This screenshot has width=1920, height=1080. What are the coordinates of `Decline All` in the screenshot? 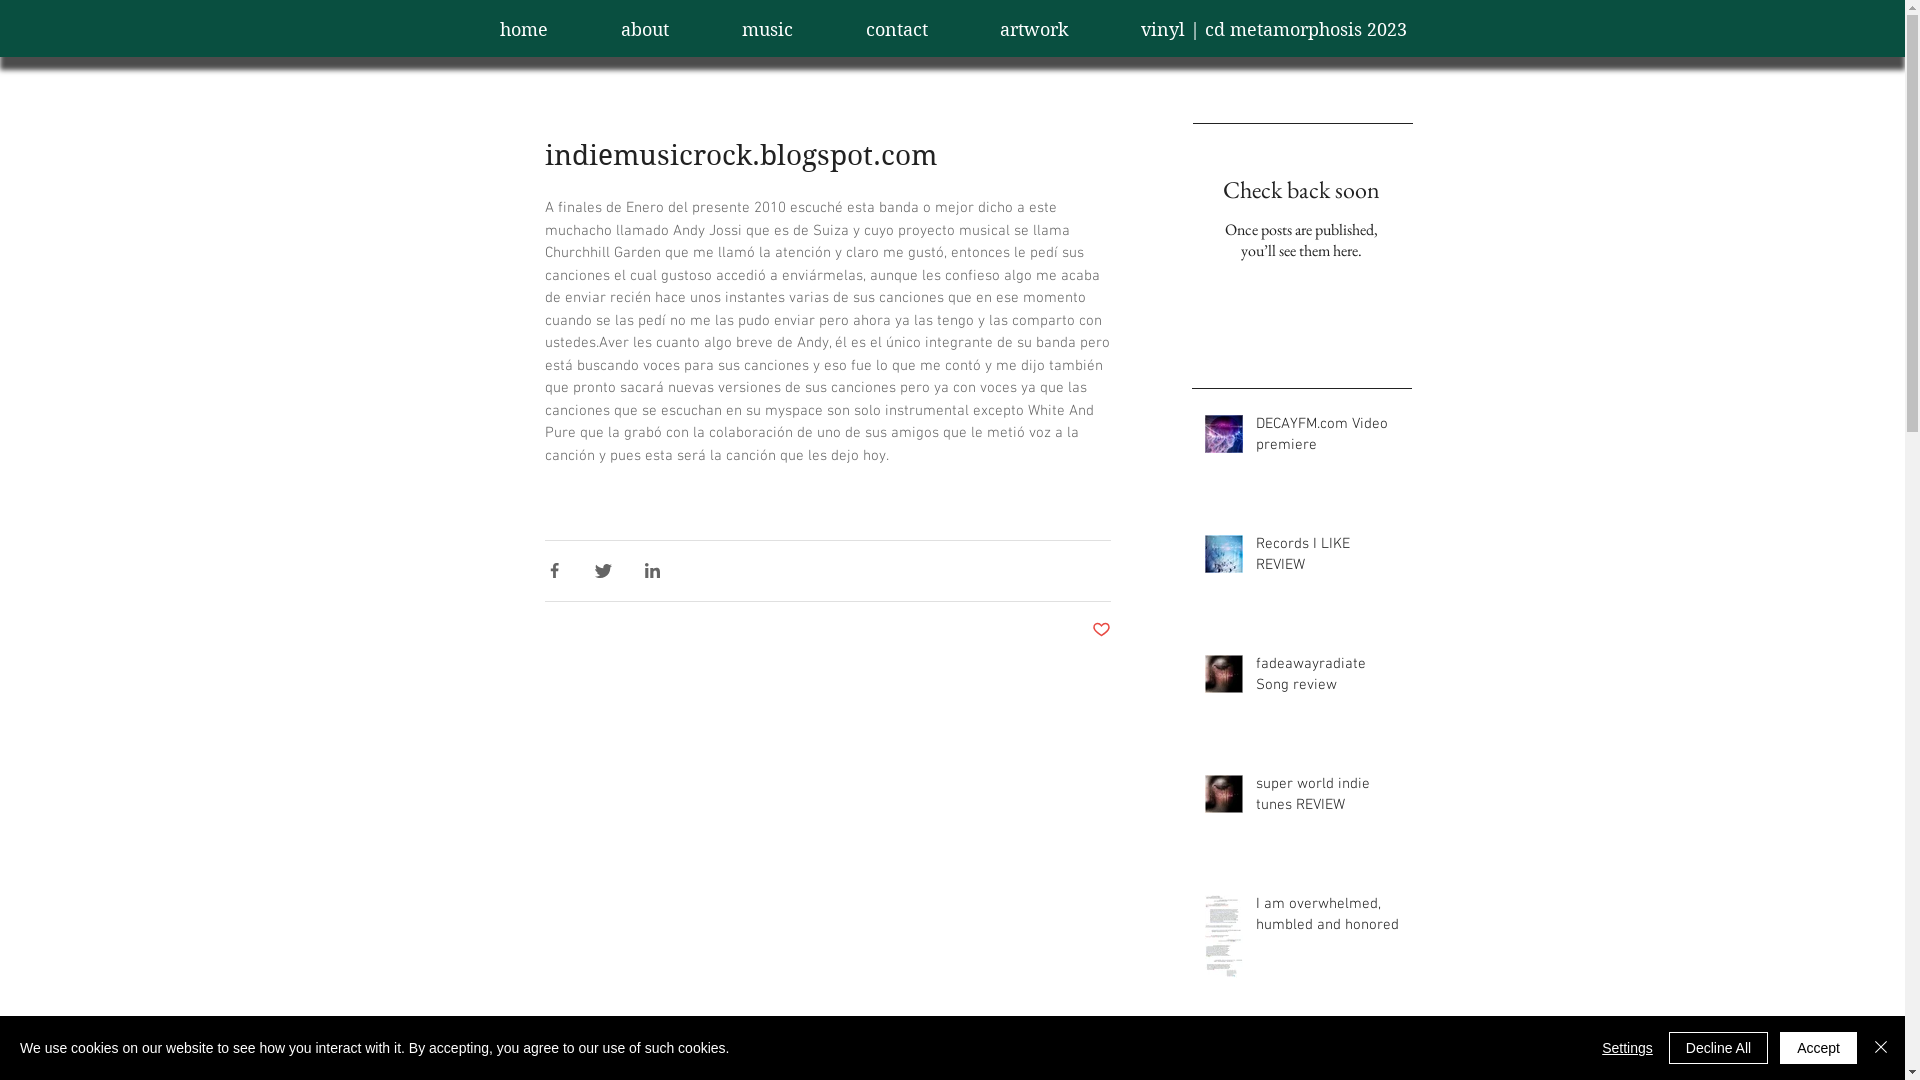 It's located at (1718, 1048).